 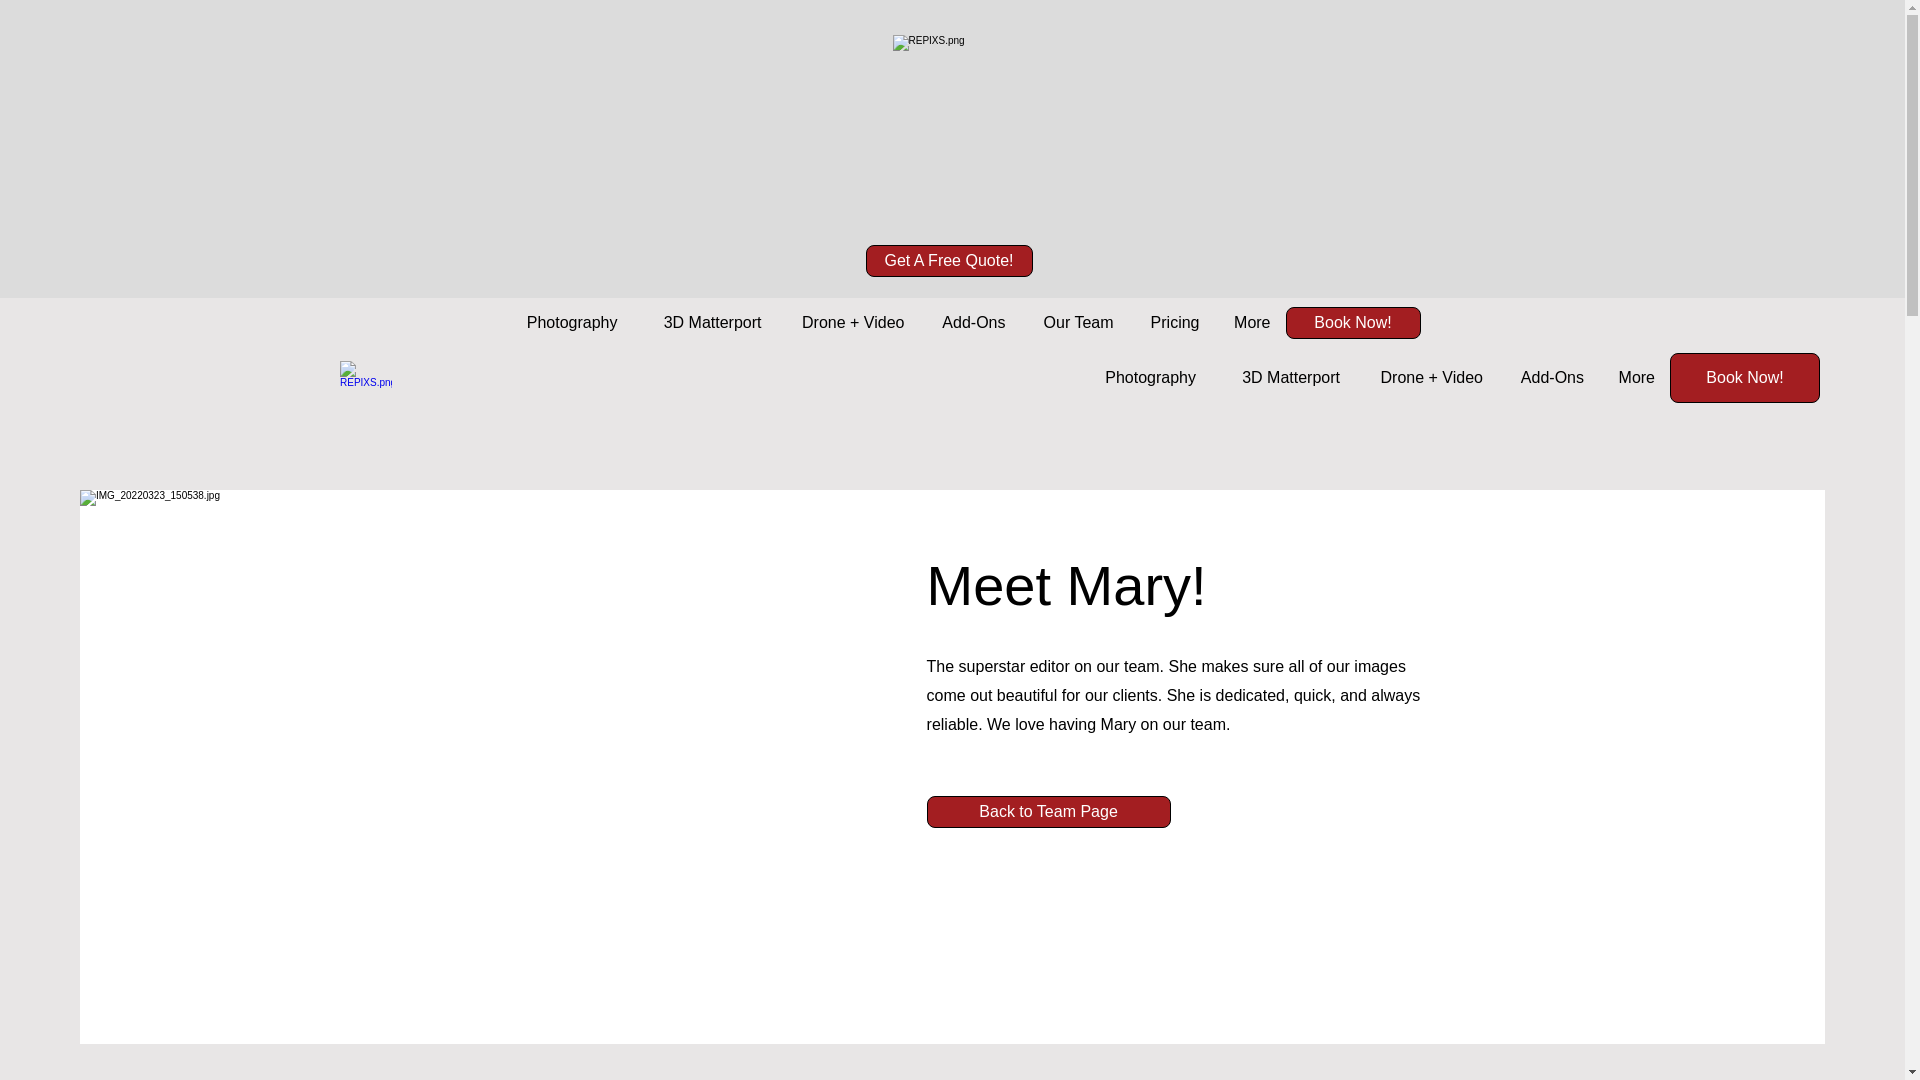 I want to click on Add-Ons, so click(x=1548, y=378).